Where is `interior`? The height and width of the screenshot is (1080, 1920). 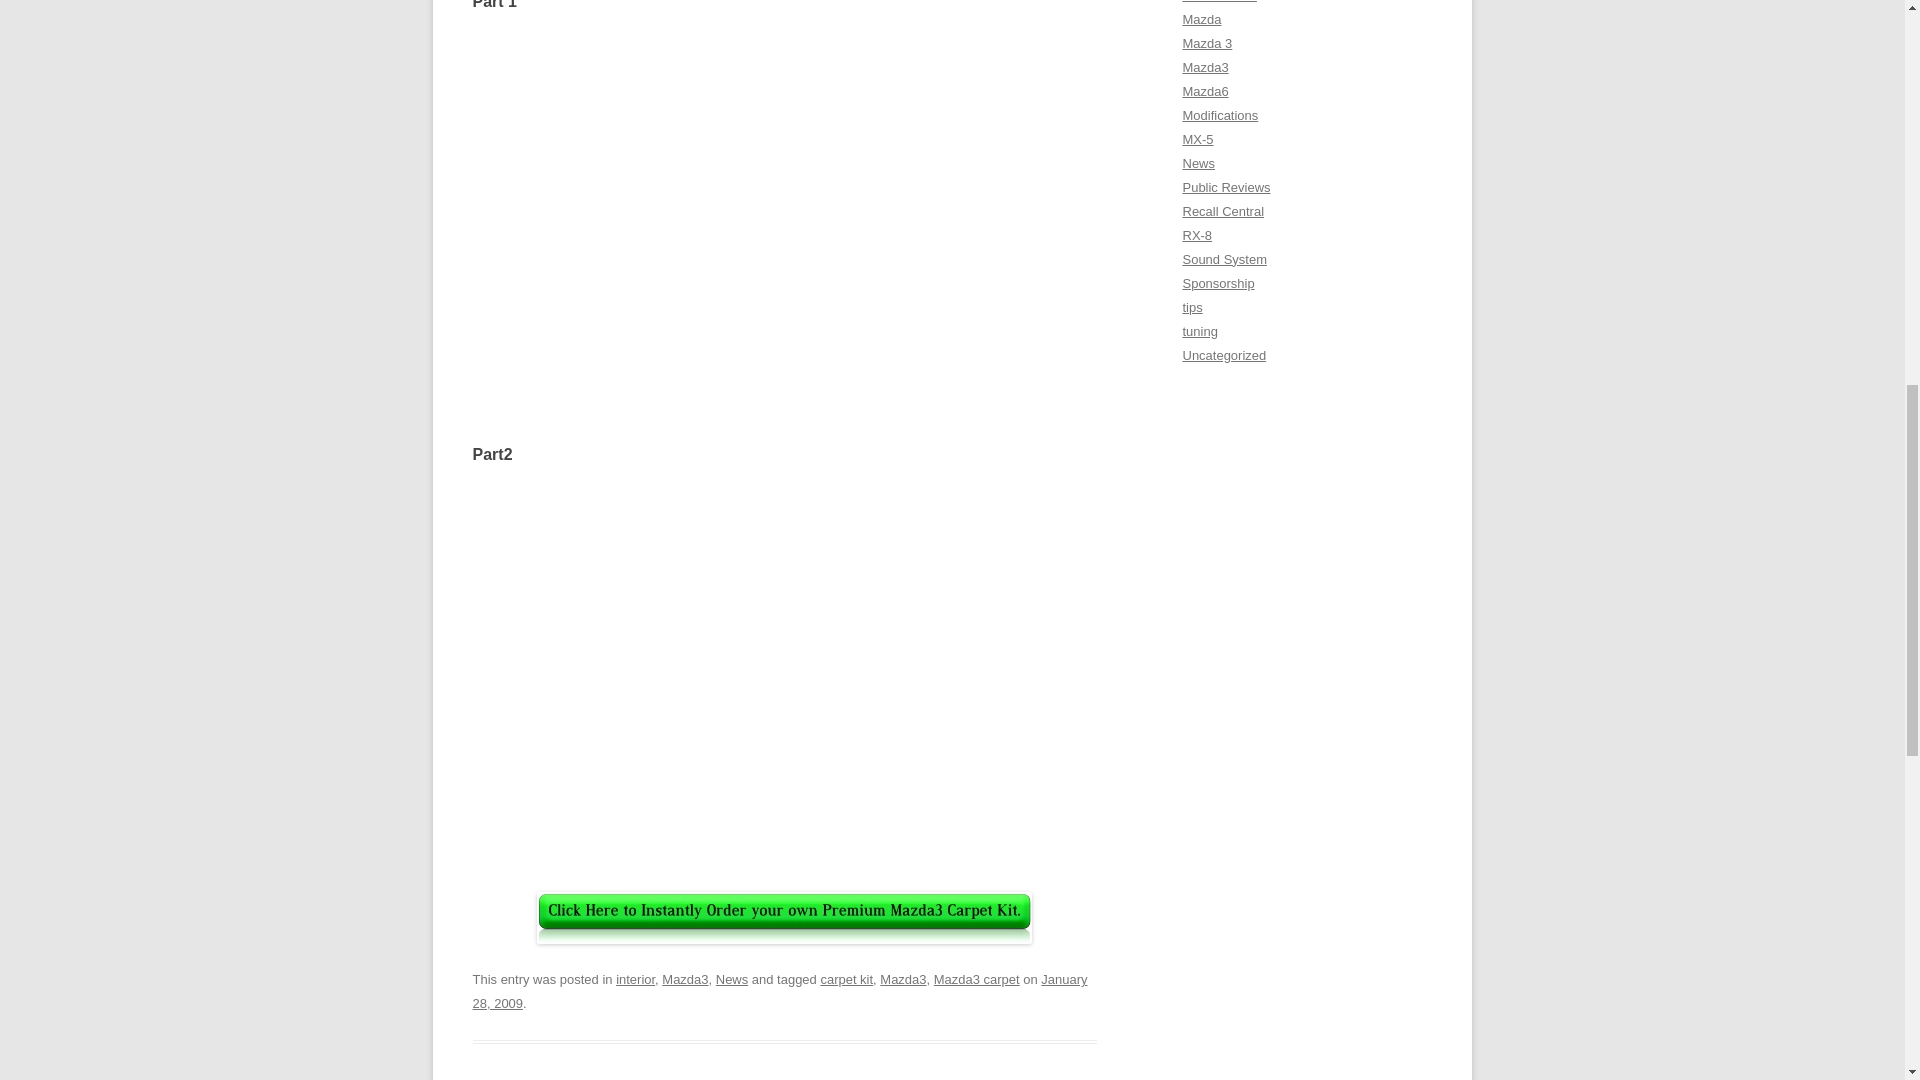 interior is located at coordinates (635, 980).